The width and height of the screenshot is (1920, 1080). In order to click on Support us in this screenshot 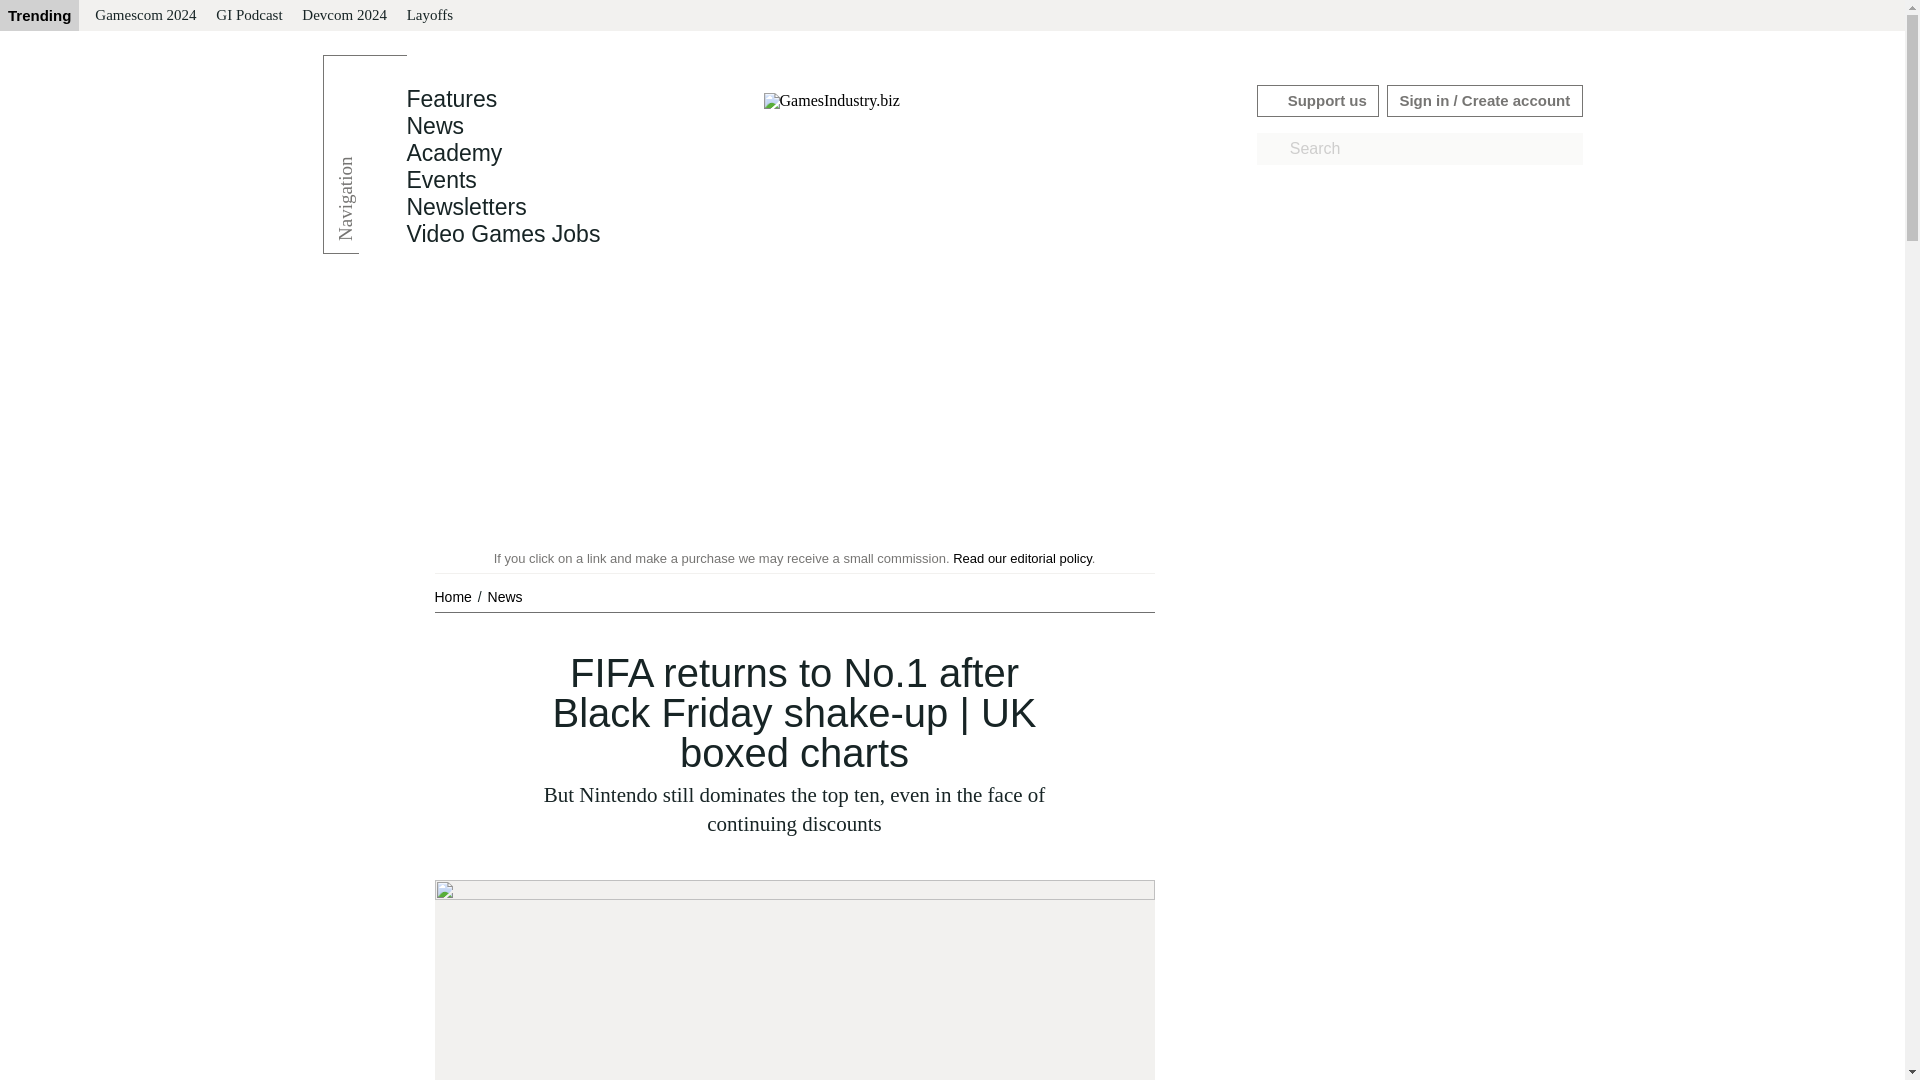, I will do `click(1318, 100)`.